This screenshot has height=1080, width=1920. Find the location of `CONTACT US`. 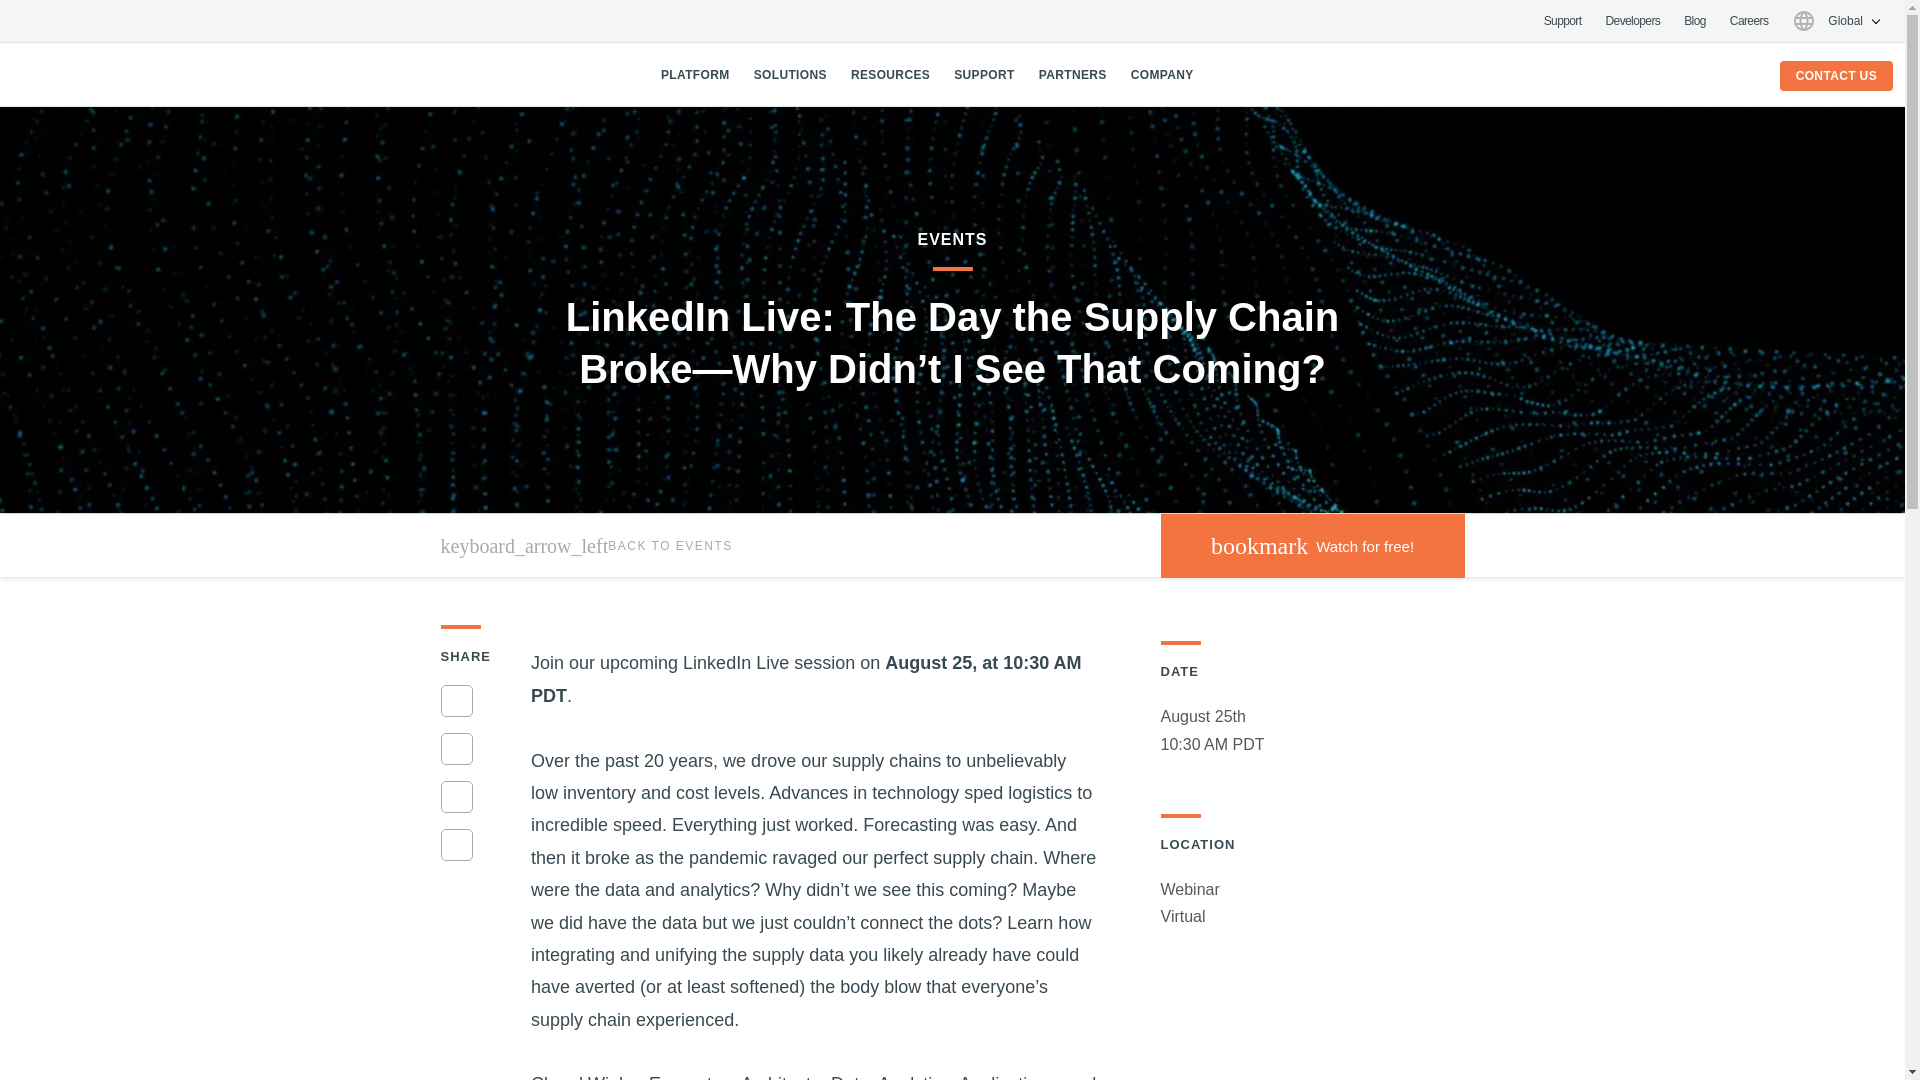

CONTACT US is located at coordinates (1836, 75).